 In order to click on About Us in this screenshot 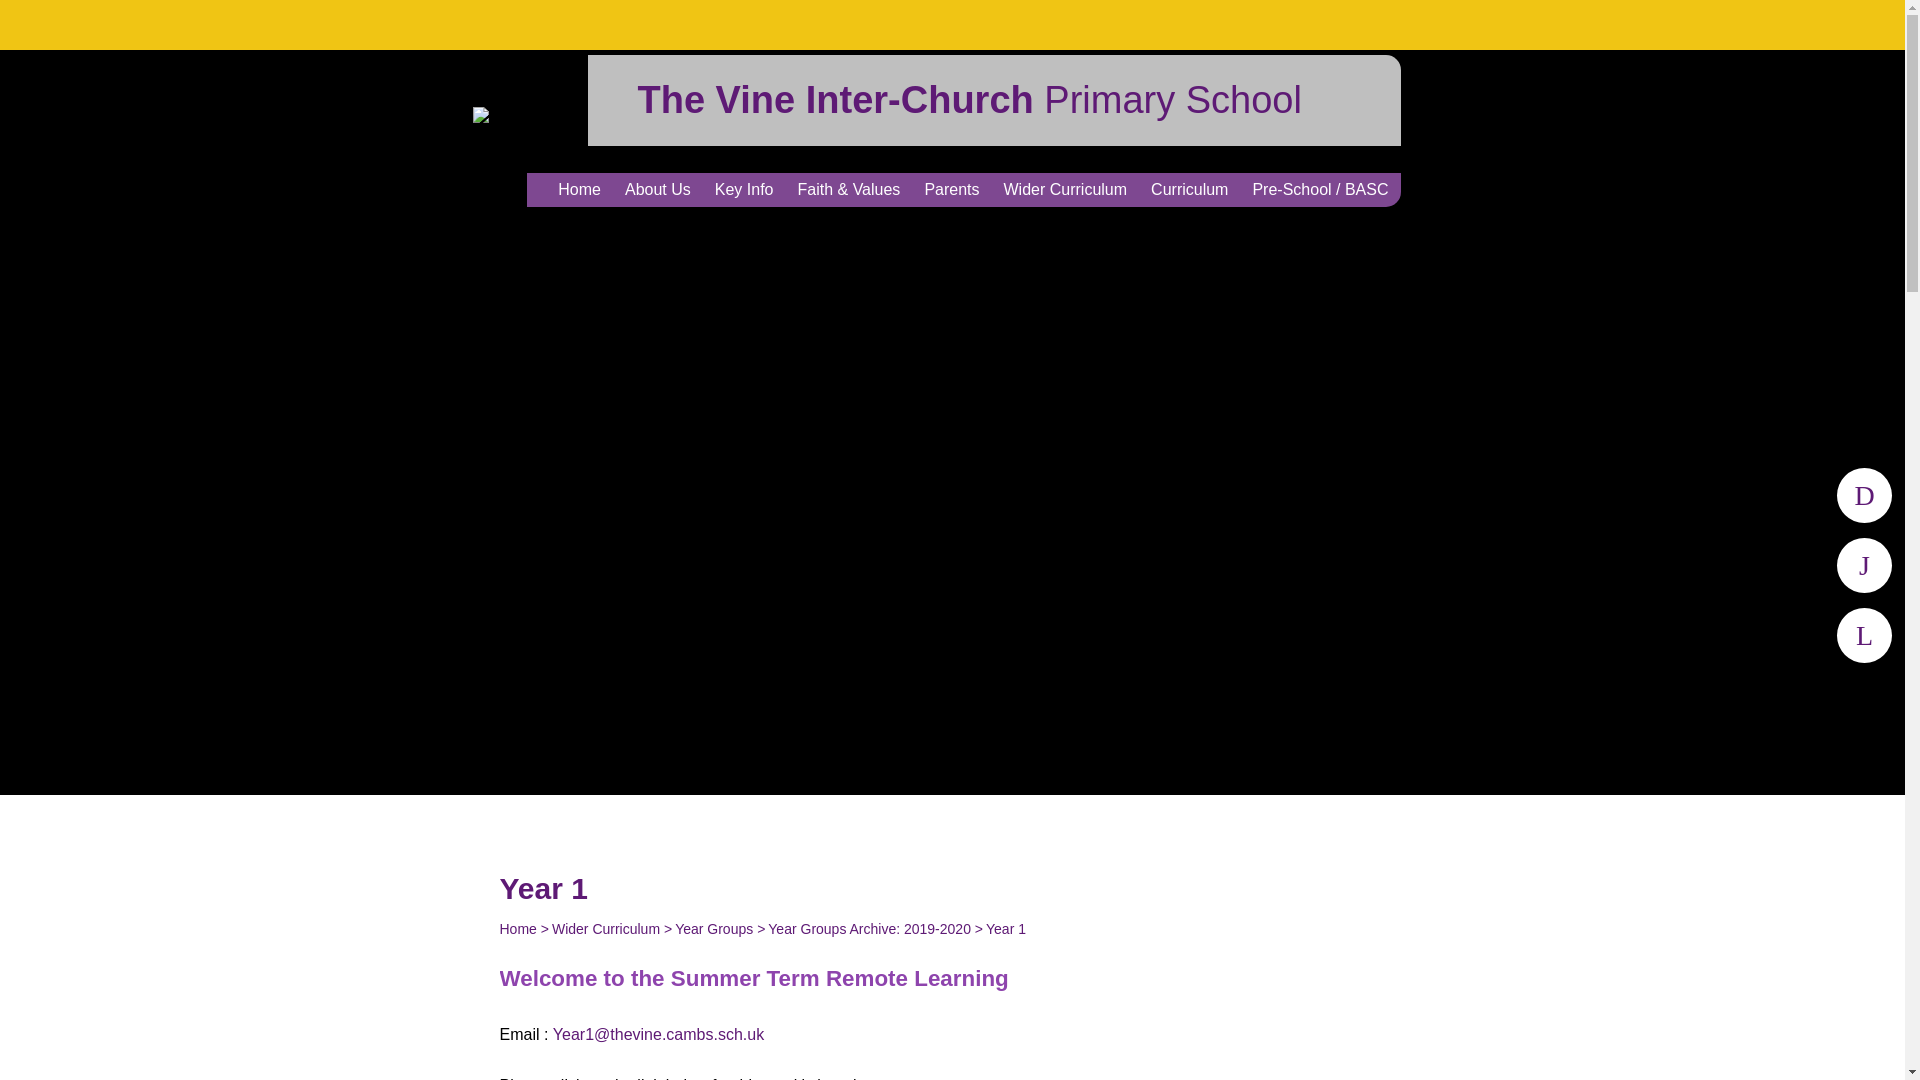, I will do `click(657, 190)`.